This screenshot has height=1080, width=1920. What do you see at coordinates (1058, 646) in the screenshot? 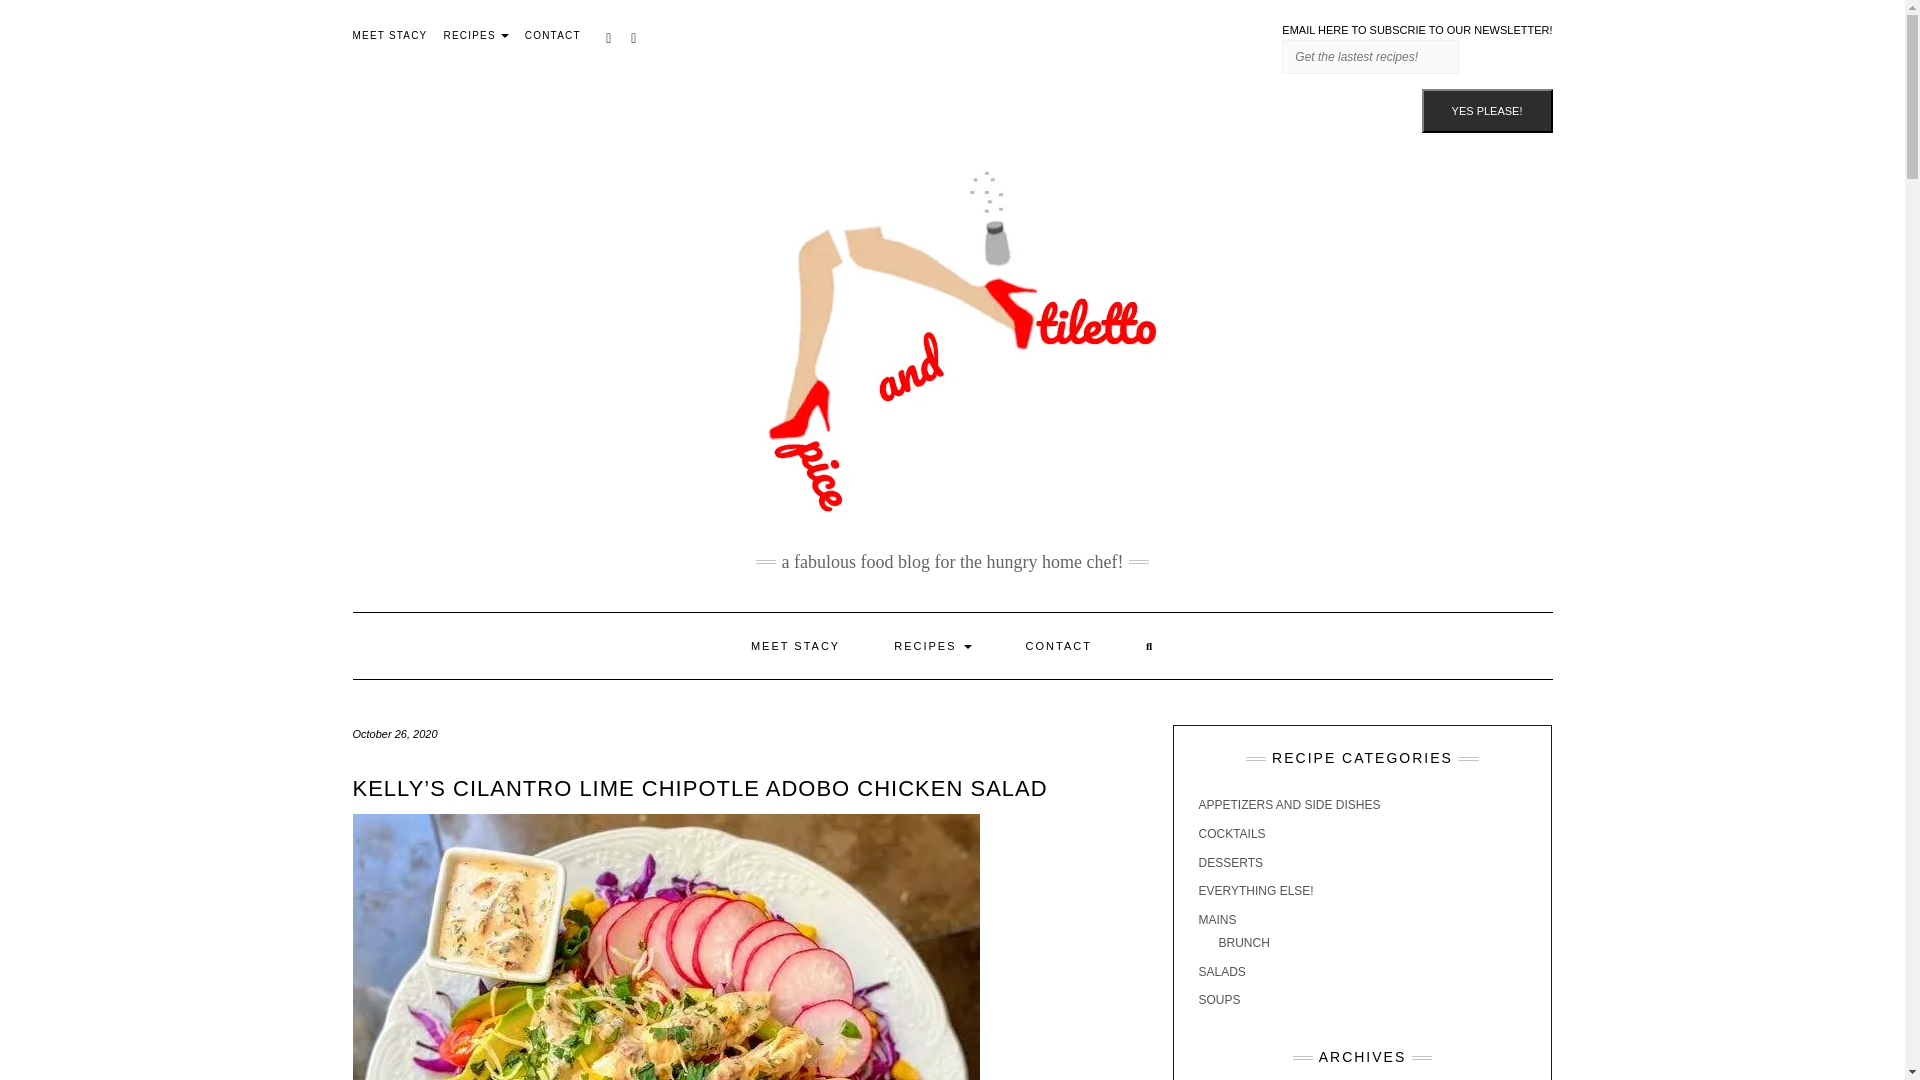
I see `CONTACT` at bounding box center [1058, 646].